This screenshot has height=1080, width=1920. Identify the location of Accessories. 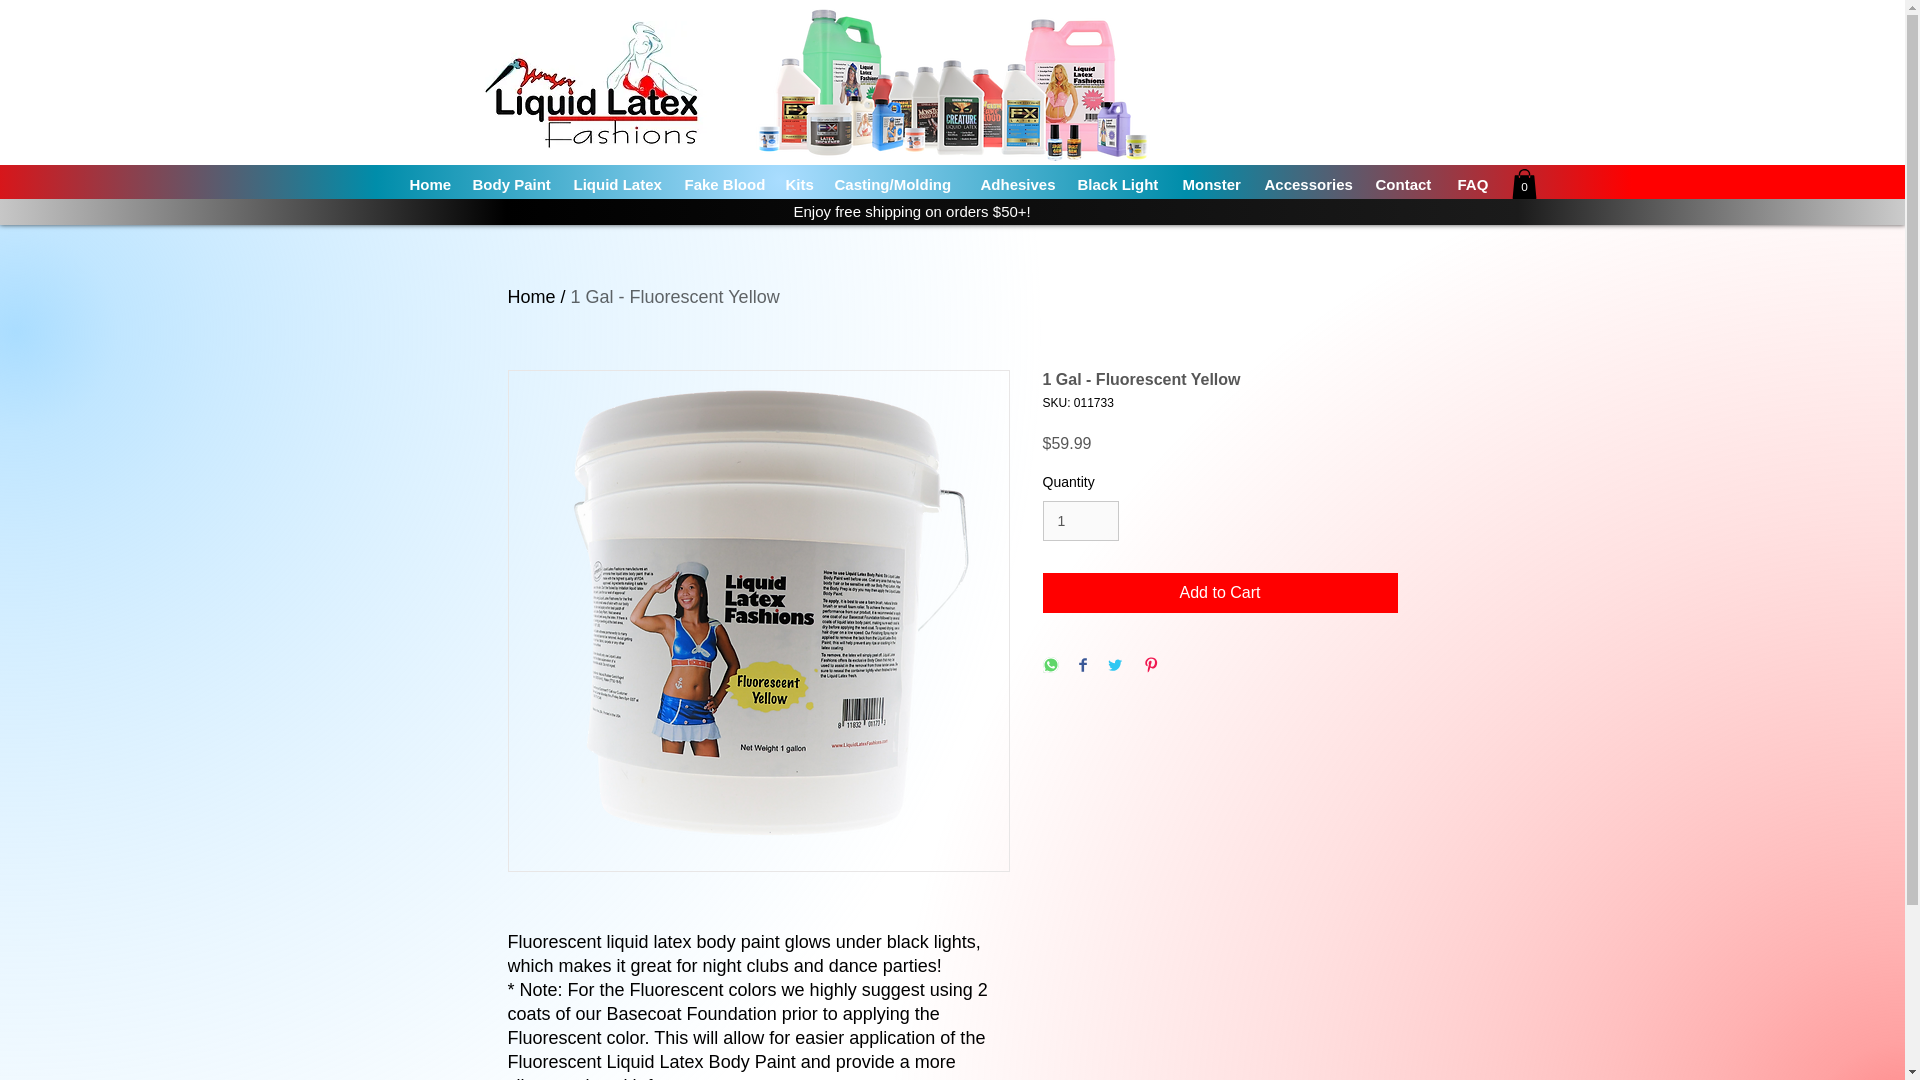
(1309, 184).